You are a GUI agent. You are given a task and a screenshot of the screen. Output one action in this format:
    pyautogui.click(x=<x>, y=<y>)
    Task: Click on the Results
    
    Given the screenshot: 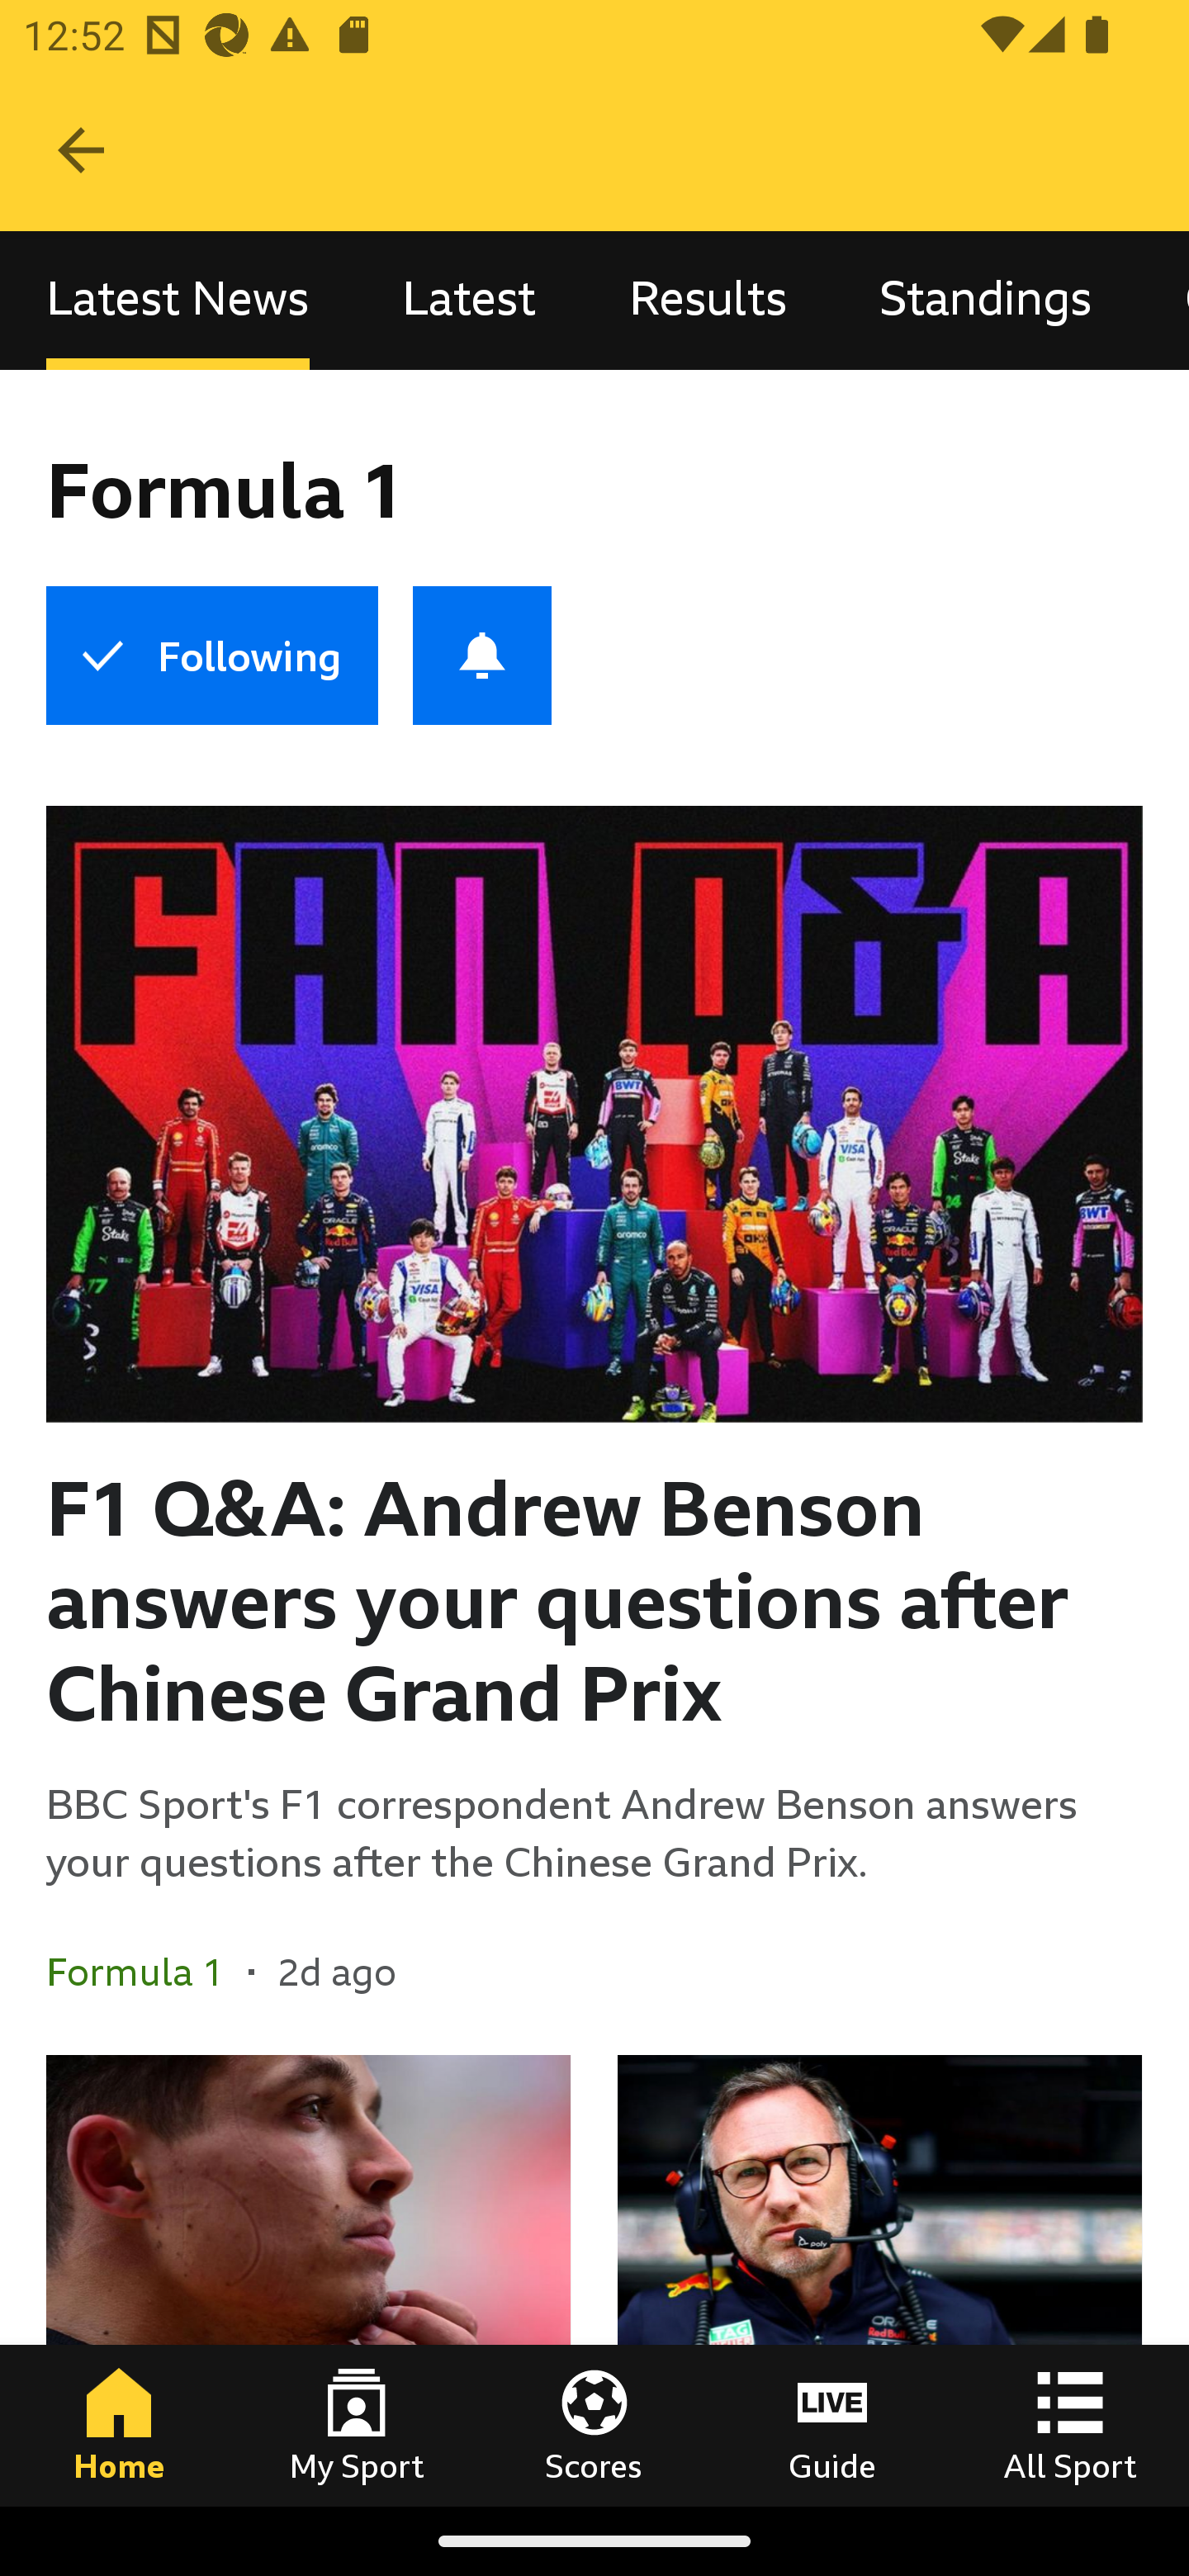 What is the action you would take?
    pyautogui.click(x=708, y=301)
    